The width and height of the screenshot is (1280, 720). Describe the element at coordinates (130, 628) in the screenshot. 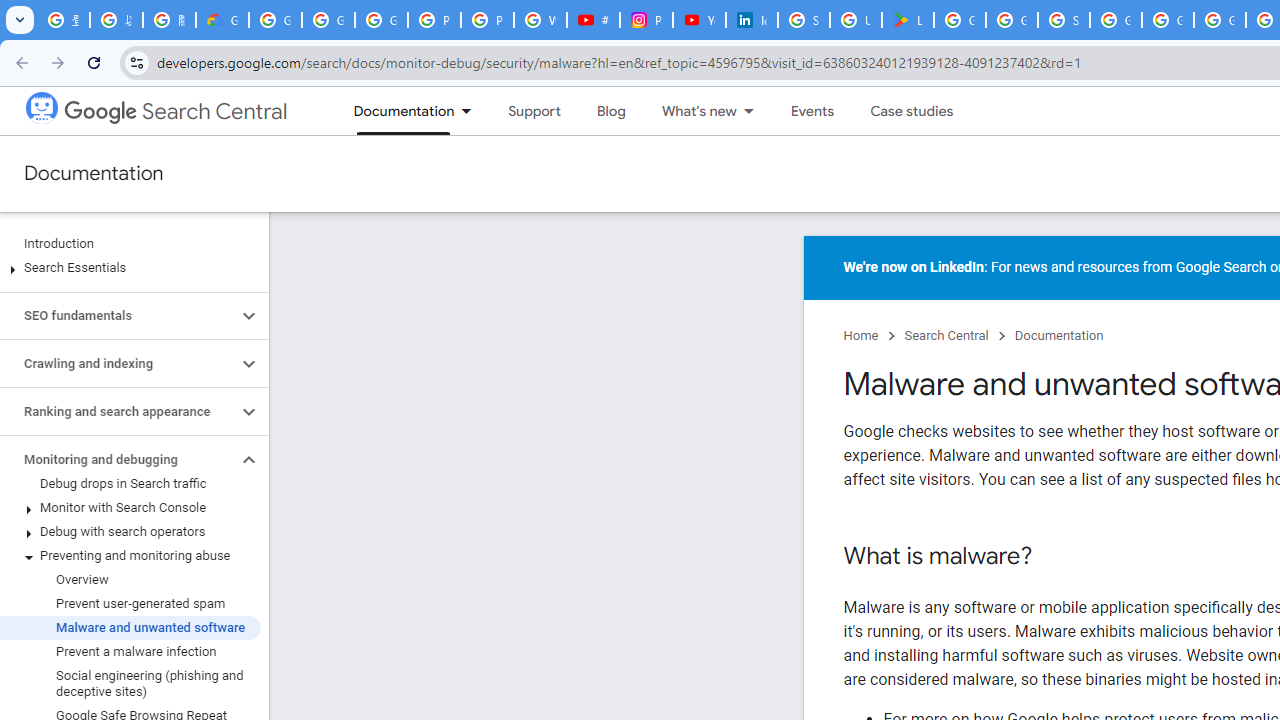

I see `Malware and unwanted software` at that location.